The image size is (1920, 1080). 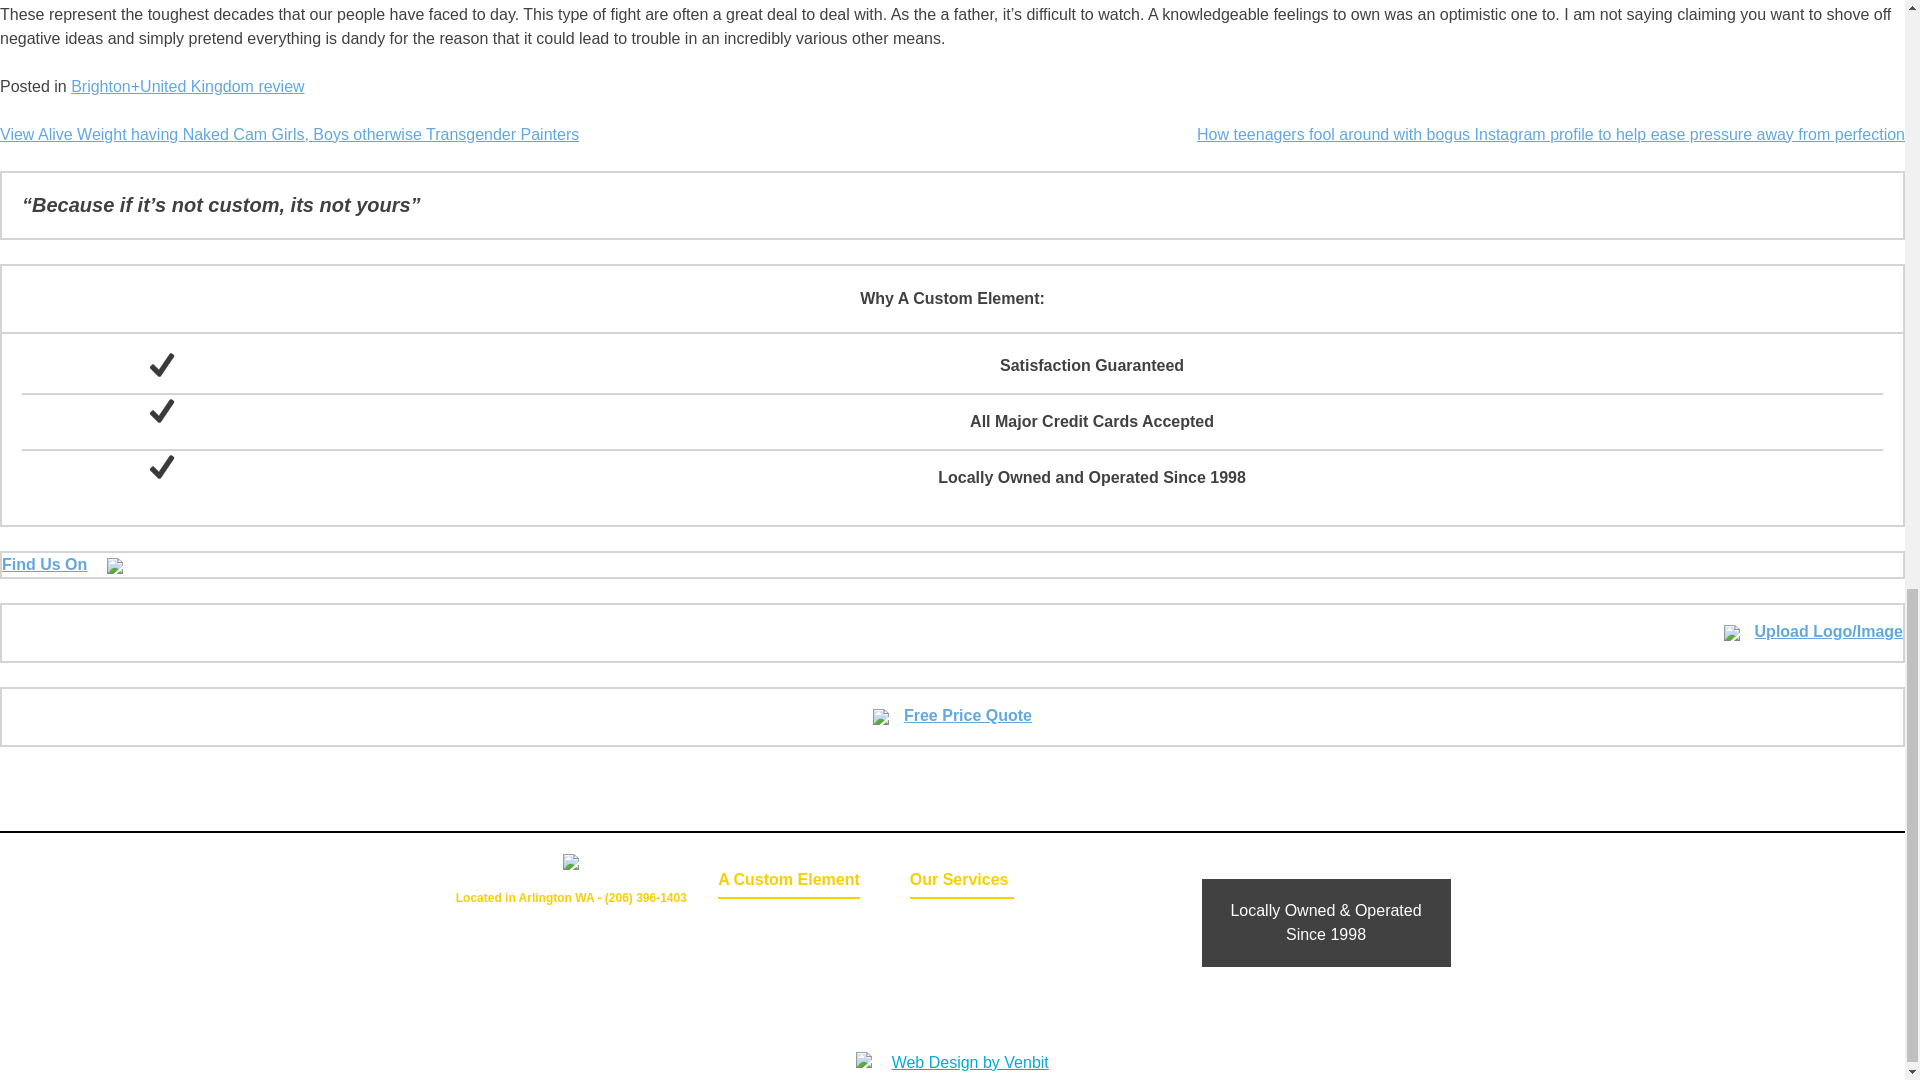 I want to click on Home, so click(x=762, y=923).